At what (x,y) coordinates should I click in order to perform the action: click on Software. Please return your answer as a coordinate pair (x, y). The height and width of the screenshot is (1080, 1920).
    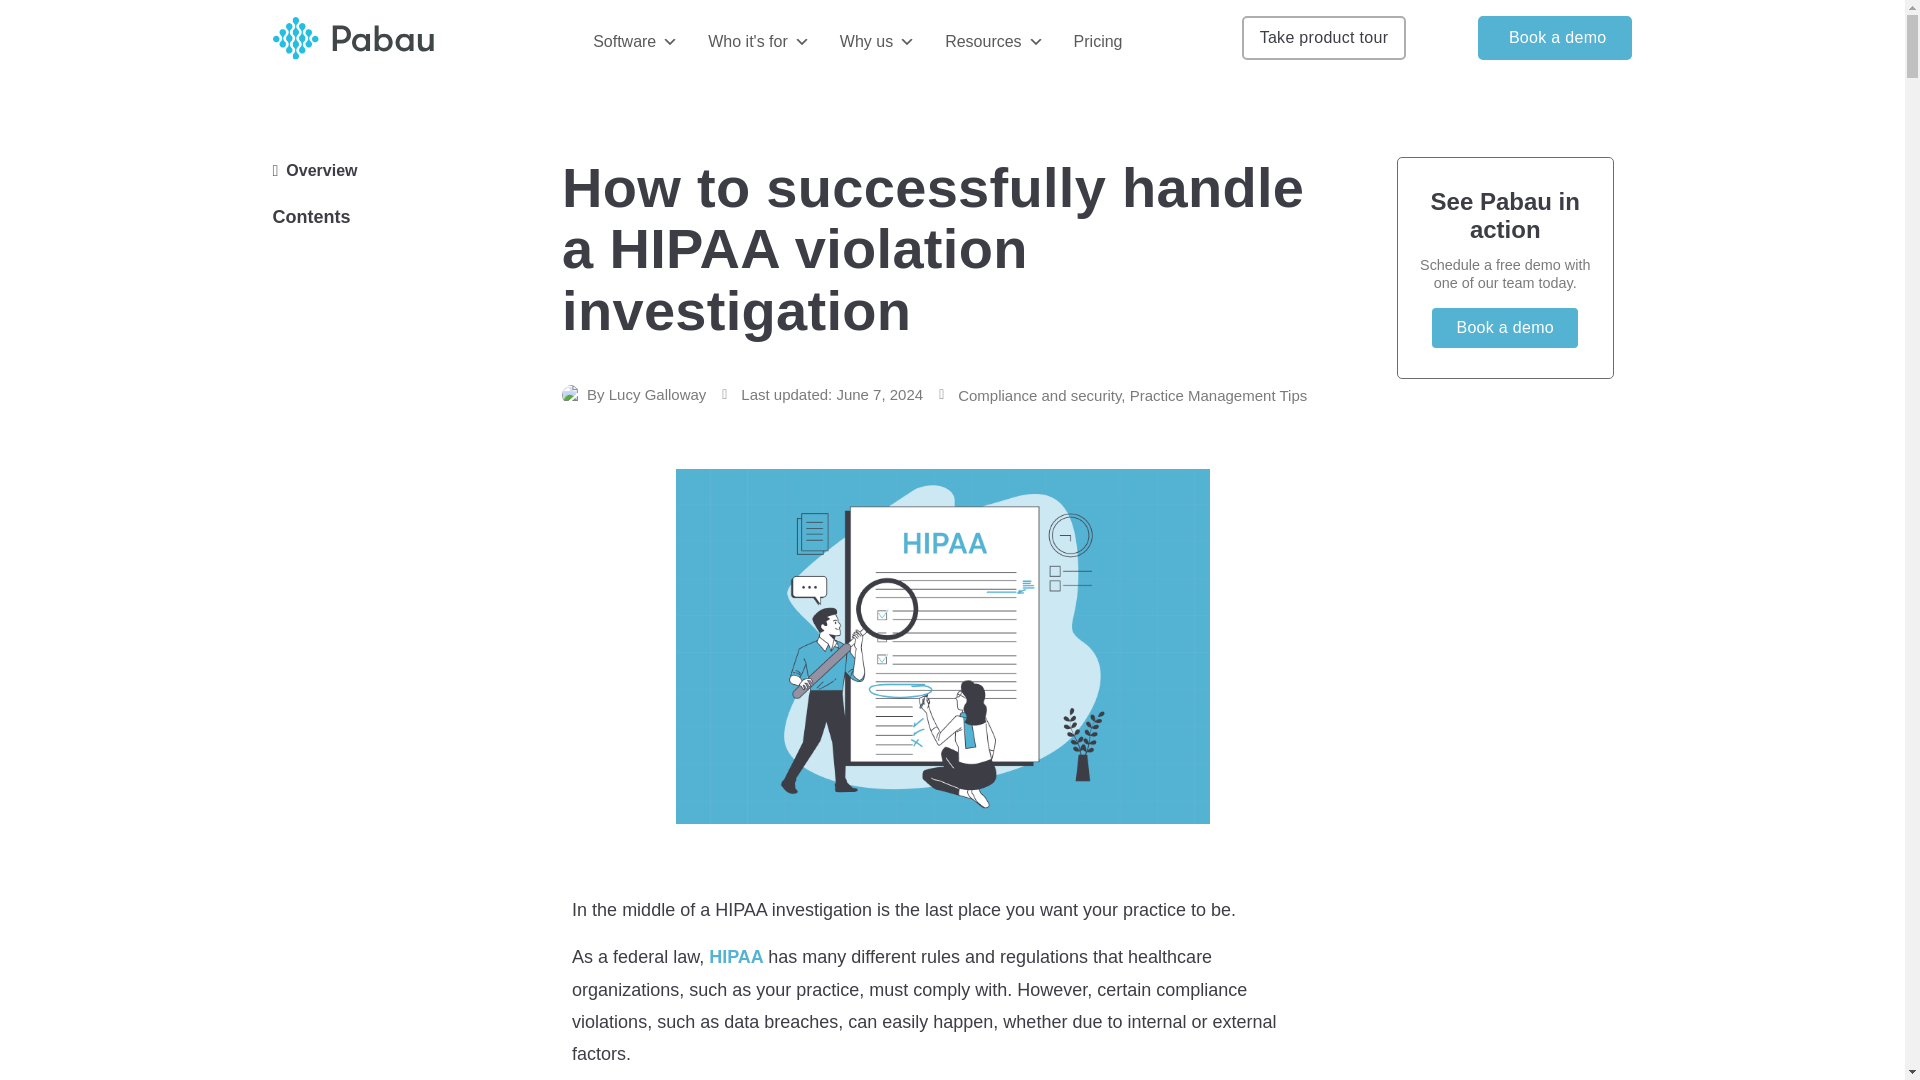
    Looking at the image, I should click on (635, 41).